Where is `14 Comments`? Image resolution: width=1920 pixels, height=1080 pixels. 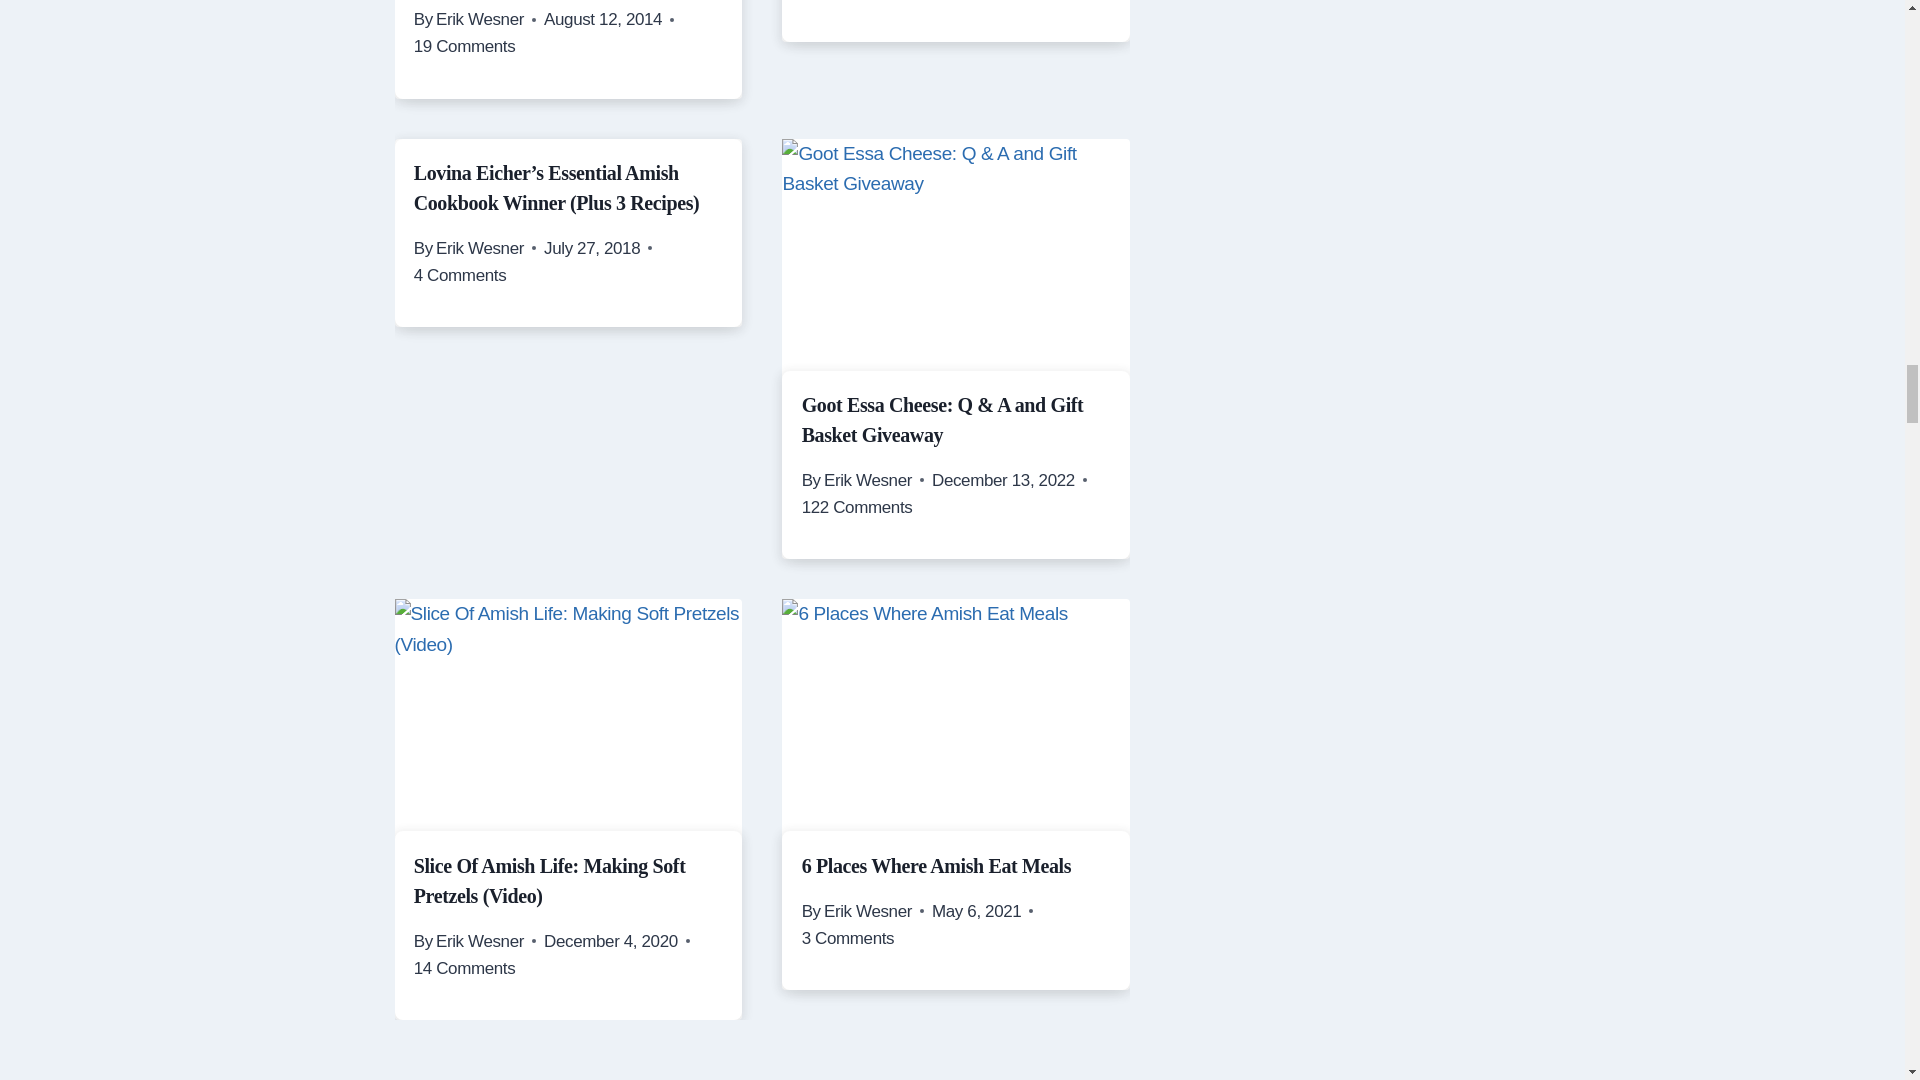
14 Comments is located at coordinates (465, 968).